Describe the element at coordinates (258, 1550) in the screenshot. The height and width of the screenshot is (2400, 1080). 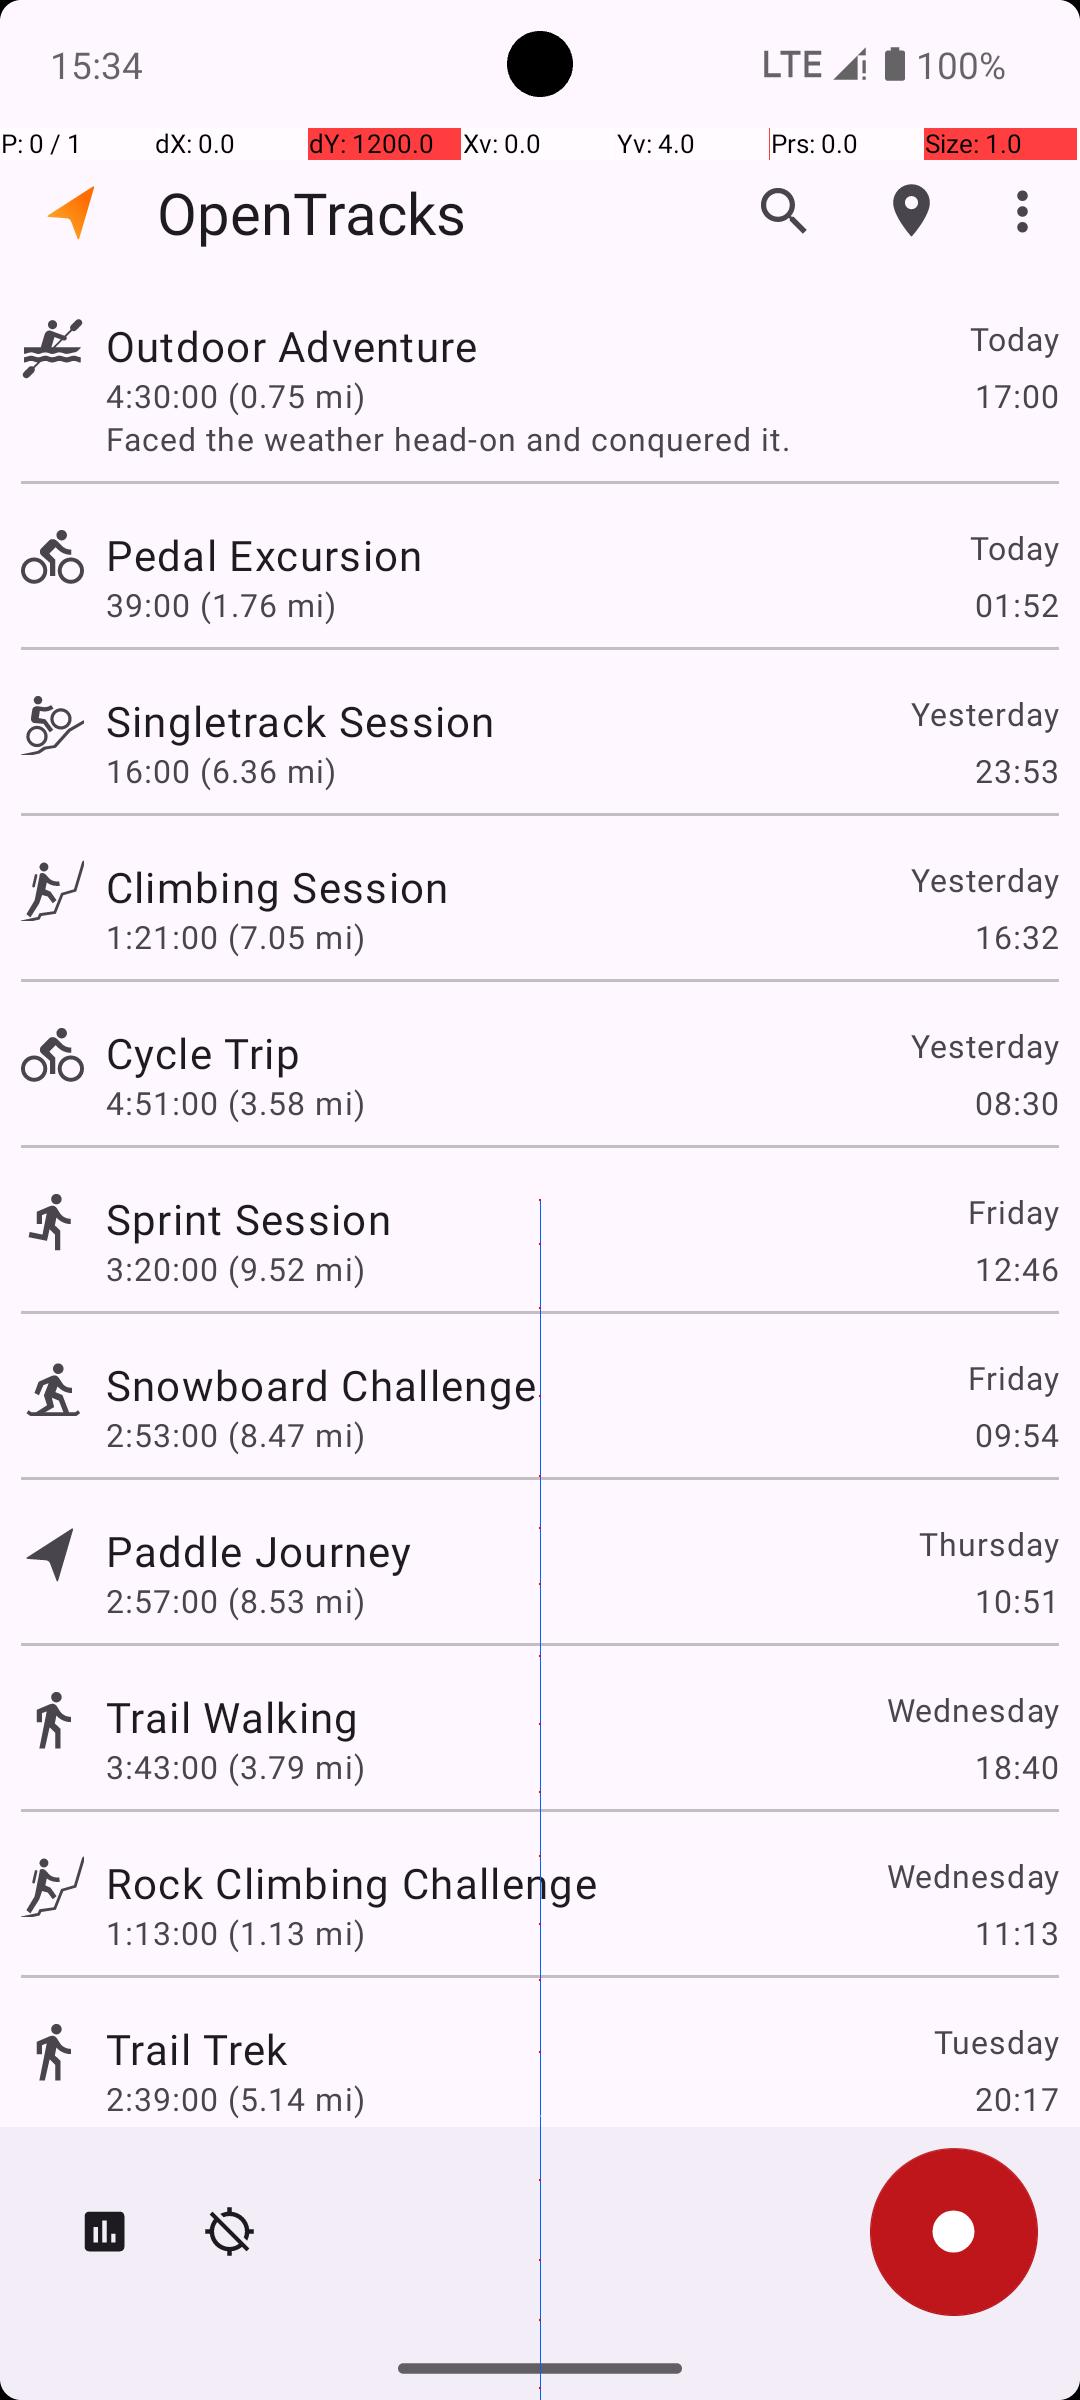
I see `Paddle Journey` at that location.